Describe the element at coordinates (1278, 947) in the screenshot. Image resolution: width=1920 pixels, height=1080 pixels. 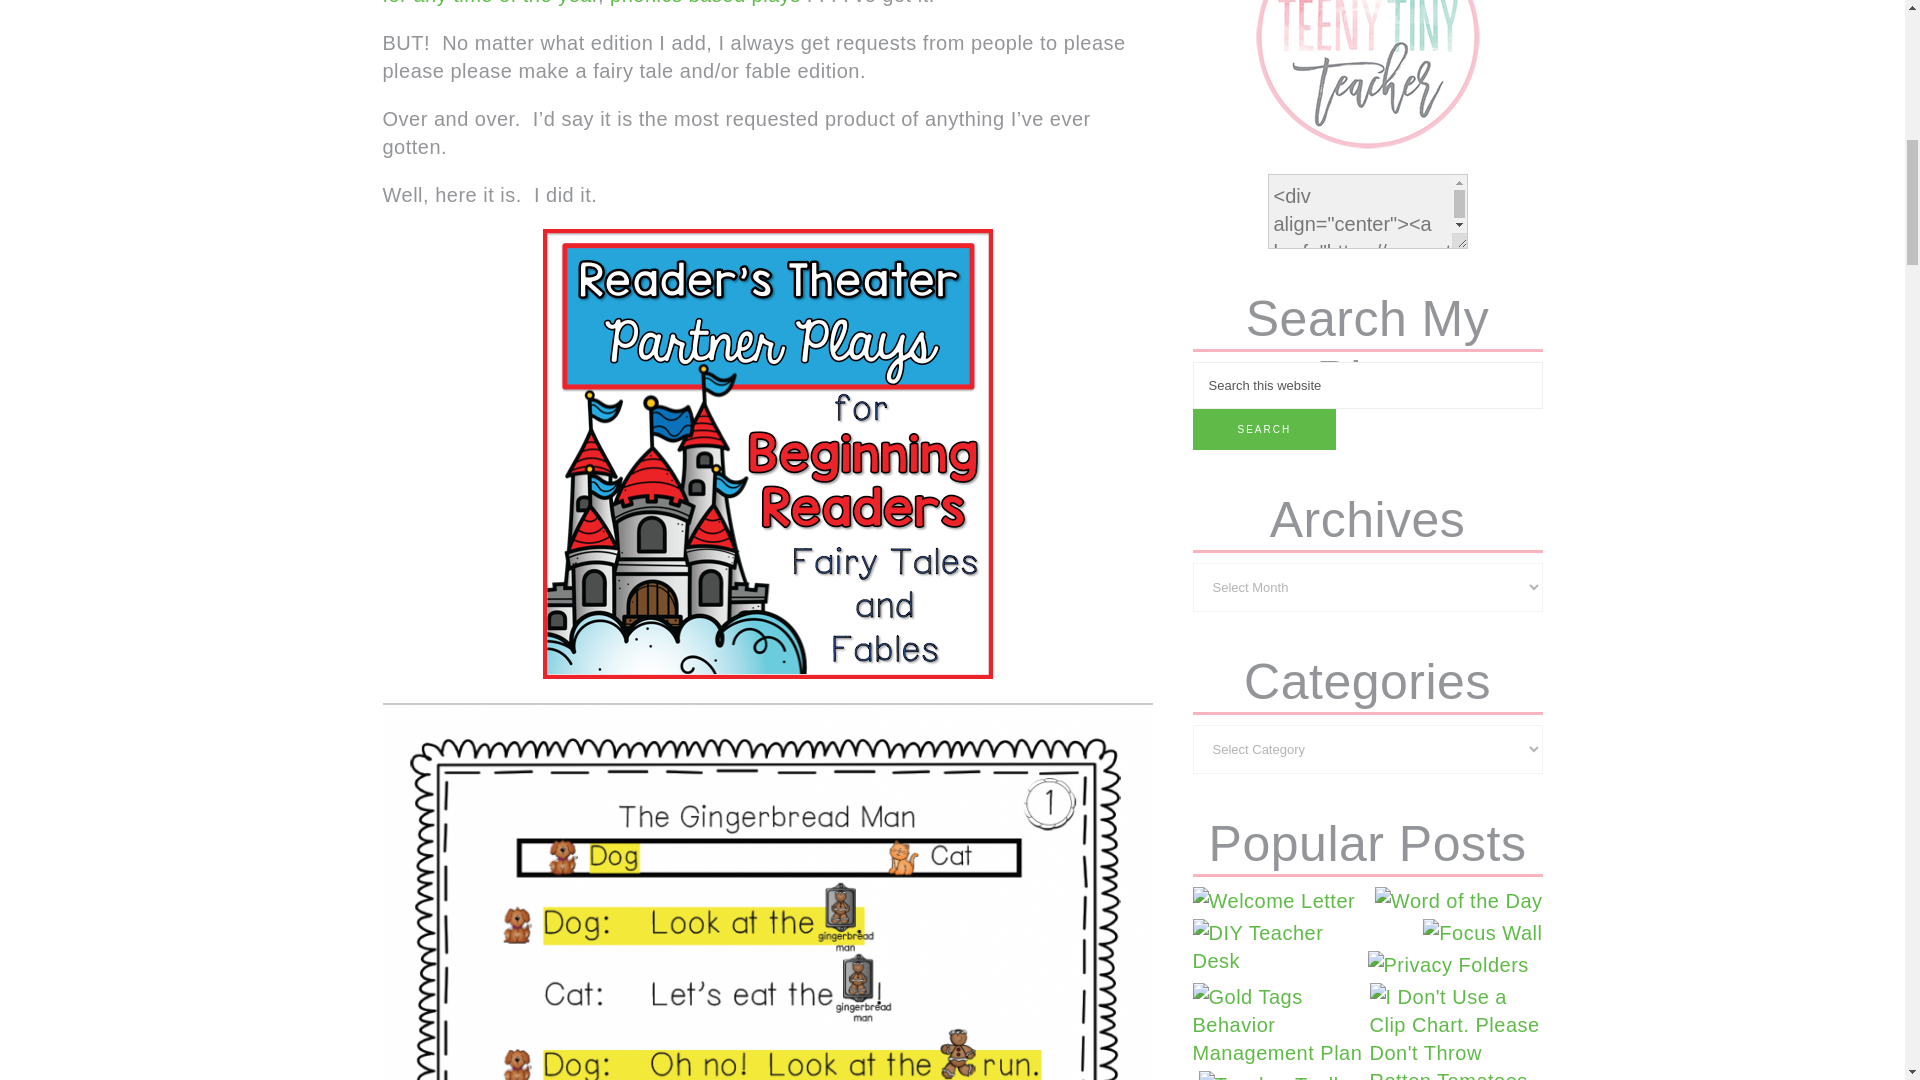
I see `DIY Teacher Desk` at that location.